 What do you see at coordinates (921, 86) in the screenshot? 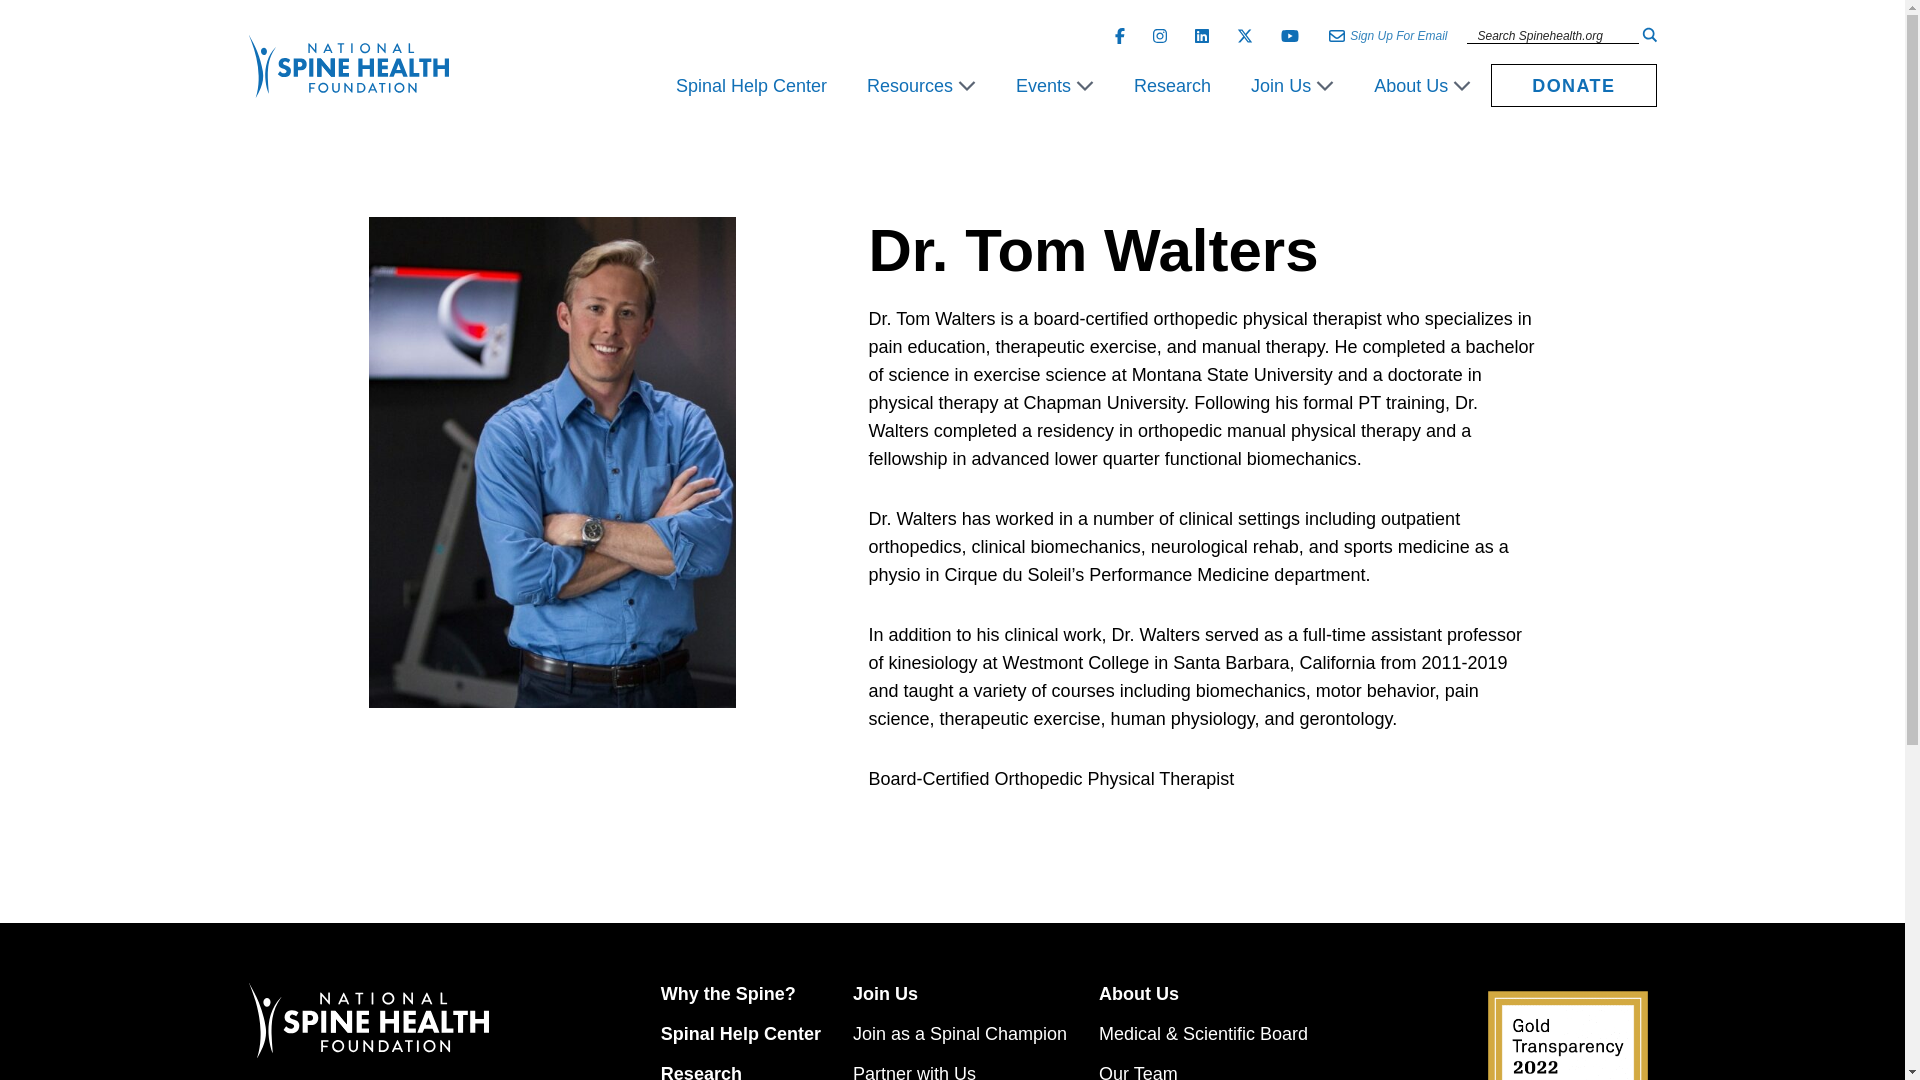
I see `Resources` at bounding box center [921, 86].